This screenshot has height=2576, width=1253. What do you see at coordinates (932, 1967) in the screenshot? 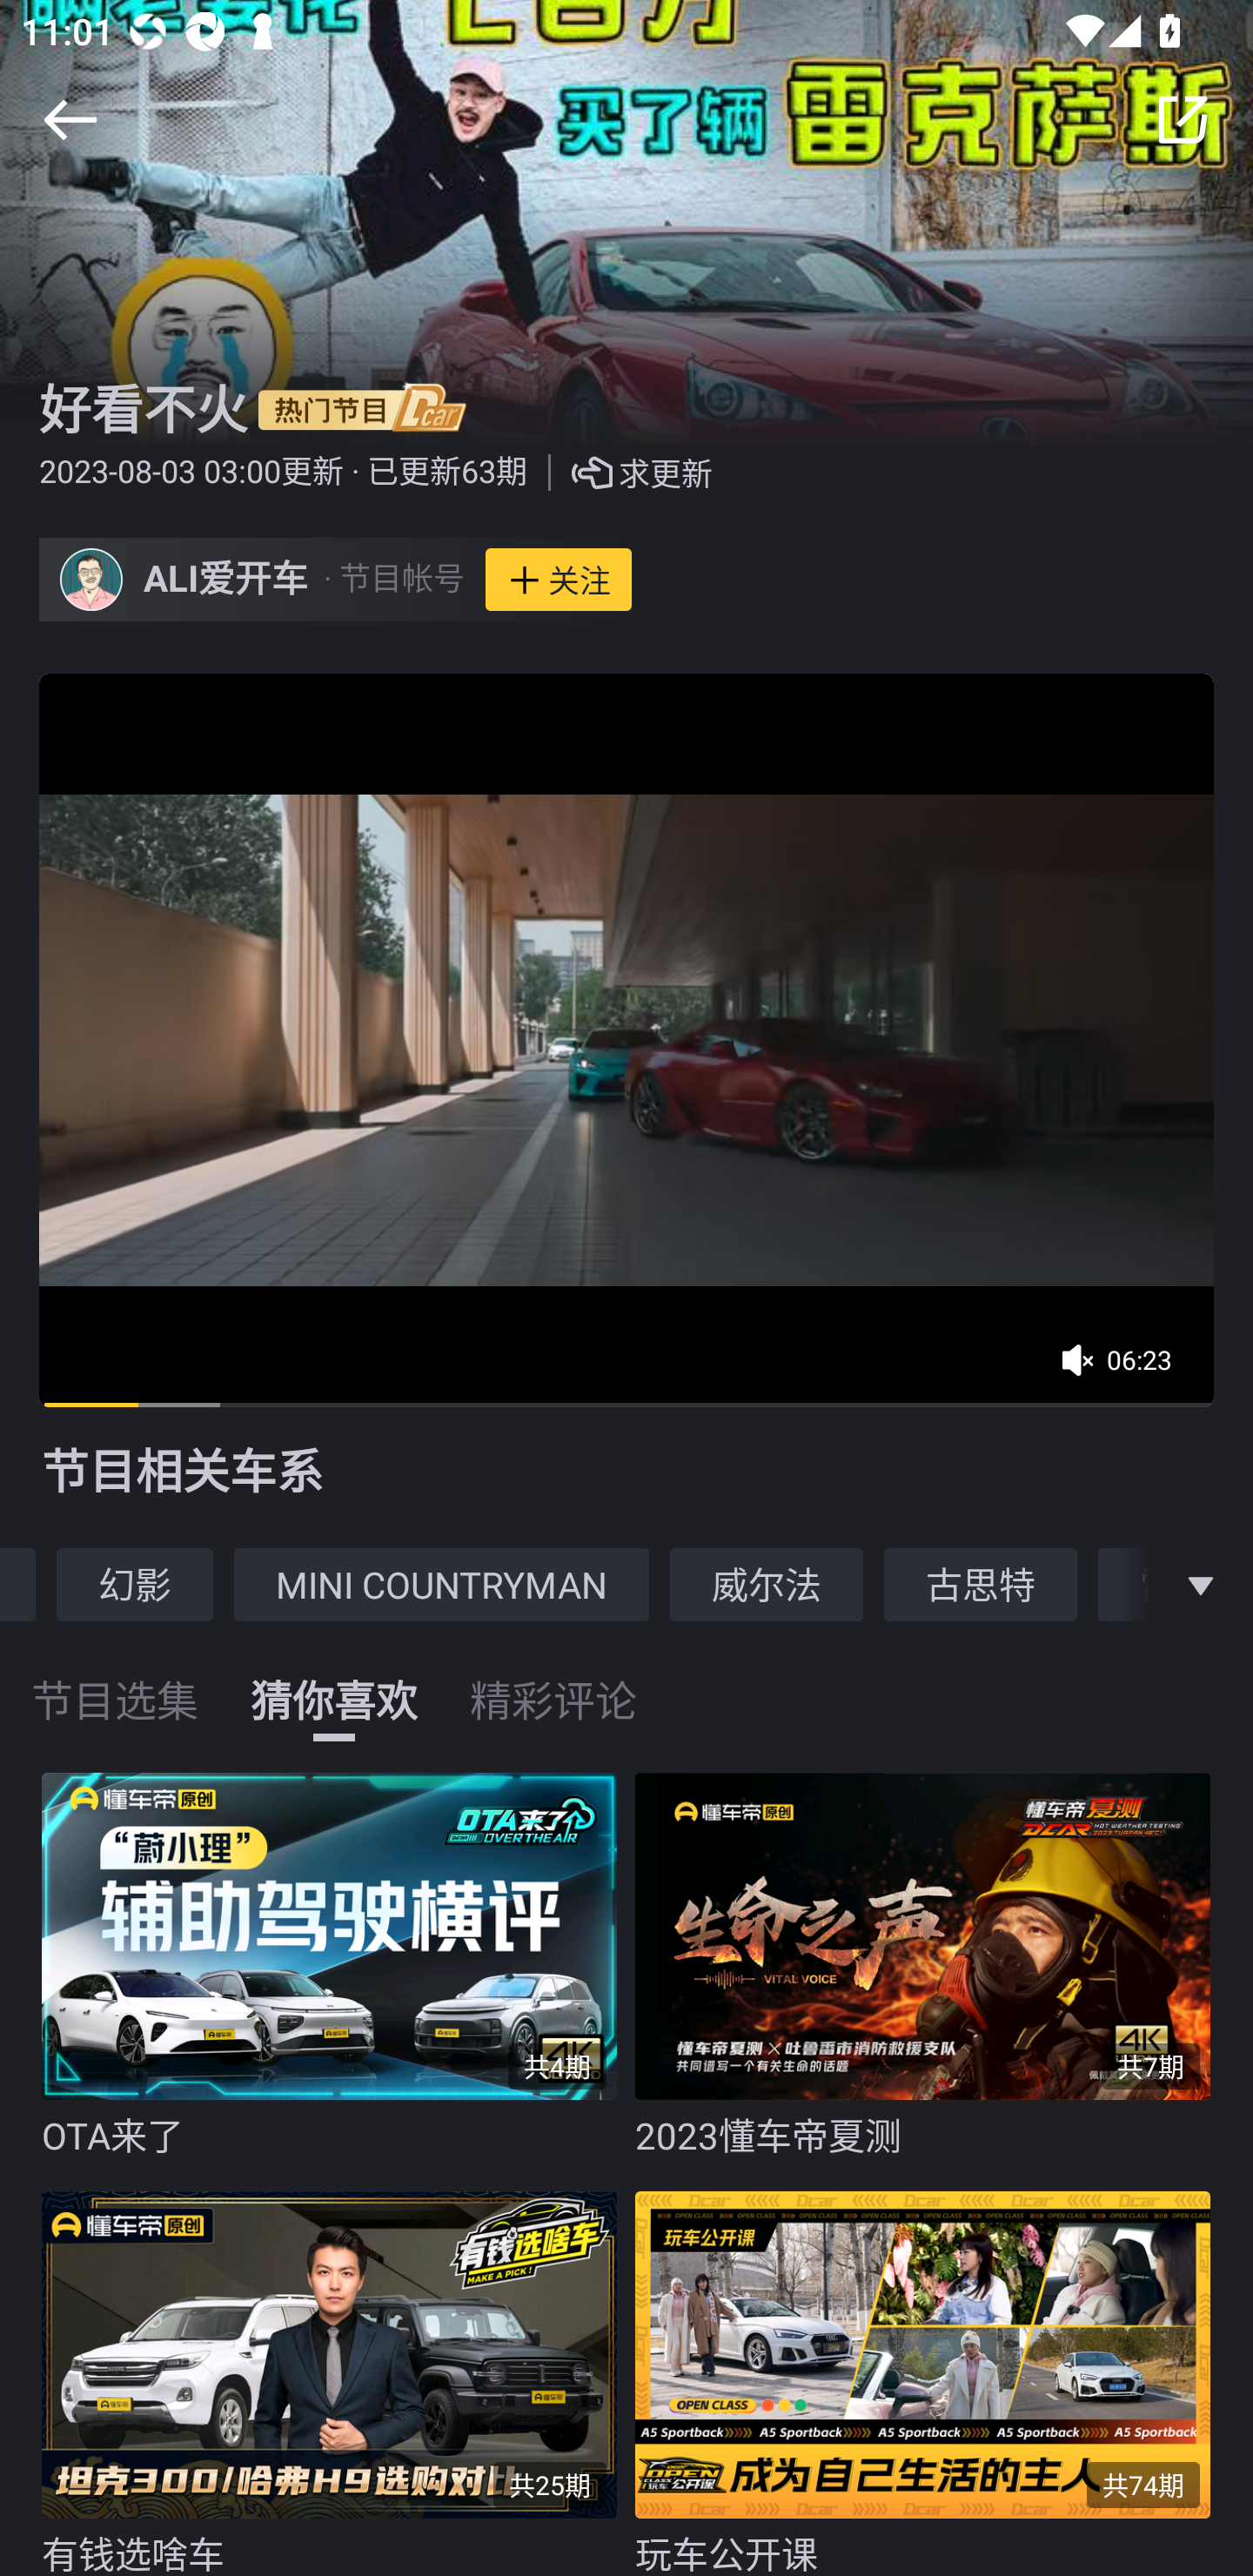
I see `共7期 2023懂车帝夏测` at bounding box center [932, 1967].